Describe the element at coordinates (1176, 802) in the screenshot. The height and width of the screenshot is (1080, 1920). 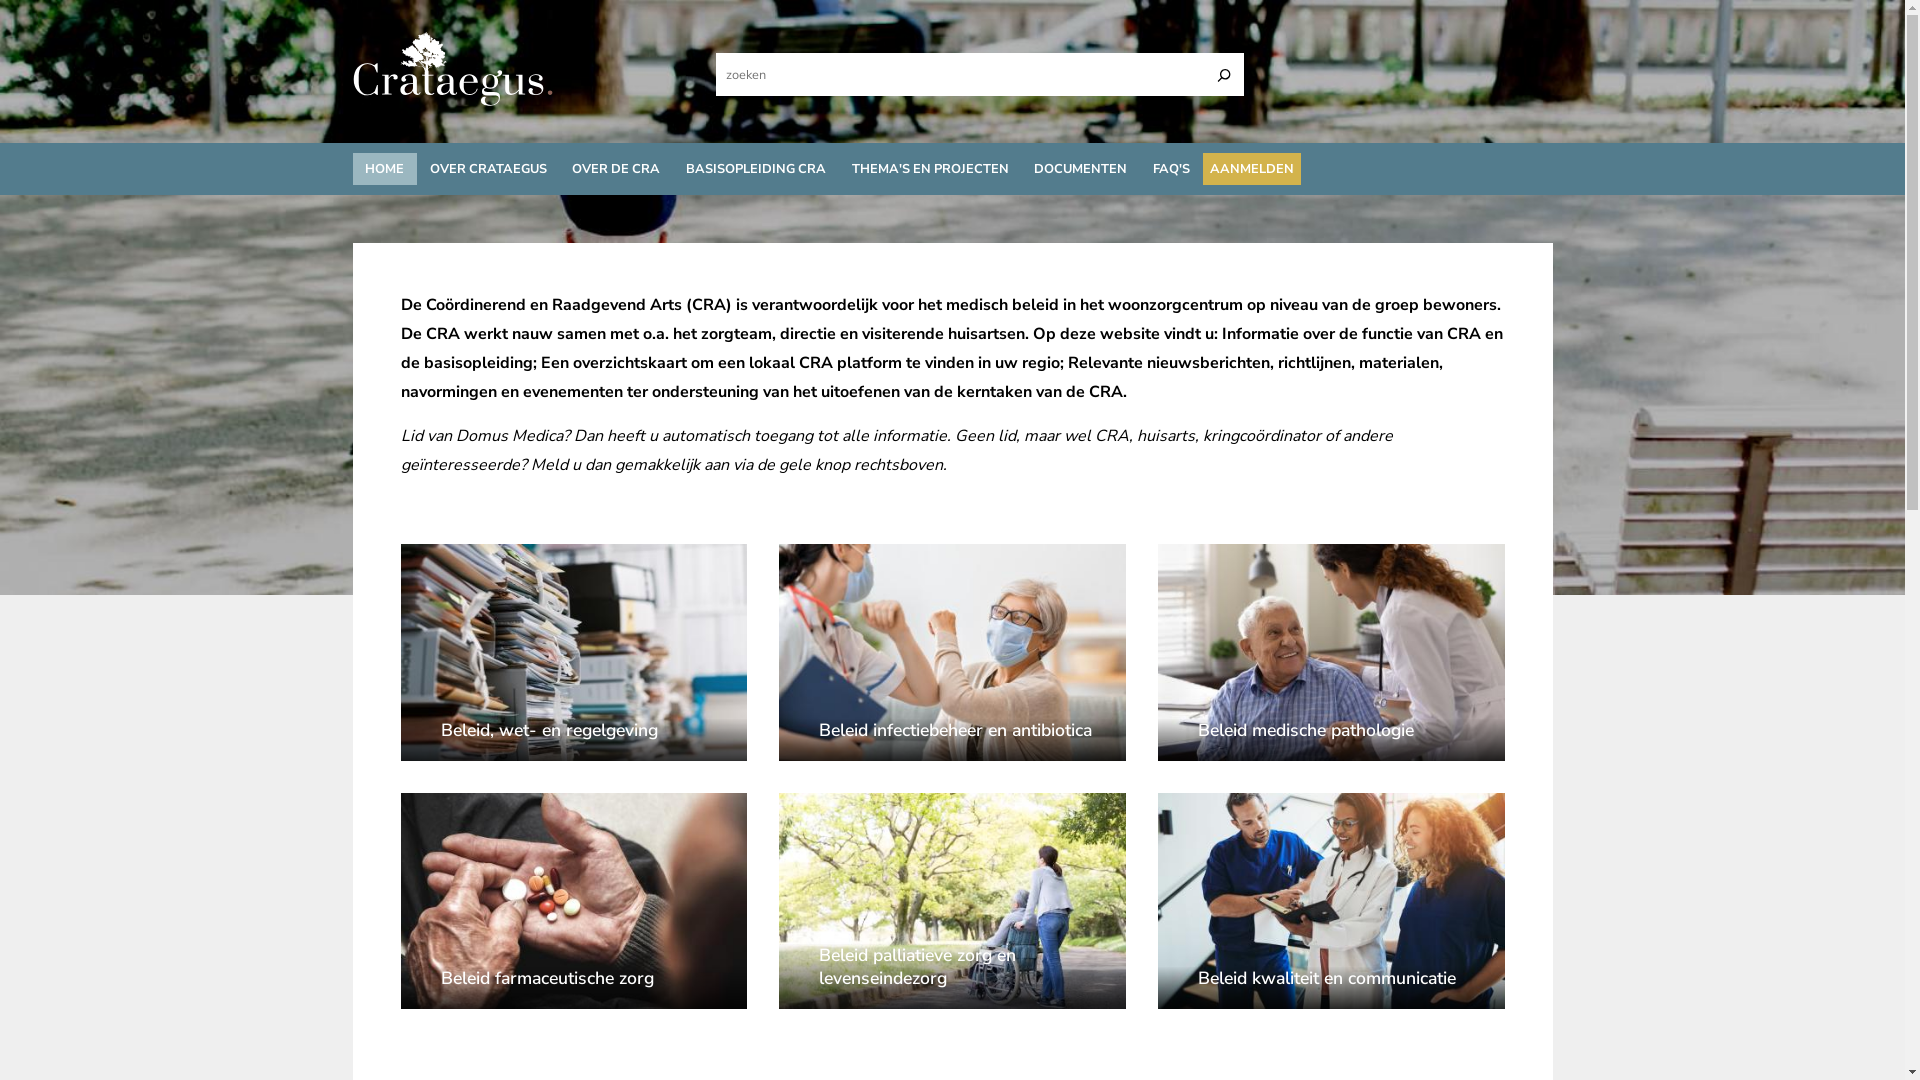
I see `Image` at that location.